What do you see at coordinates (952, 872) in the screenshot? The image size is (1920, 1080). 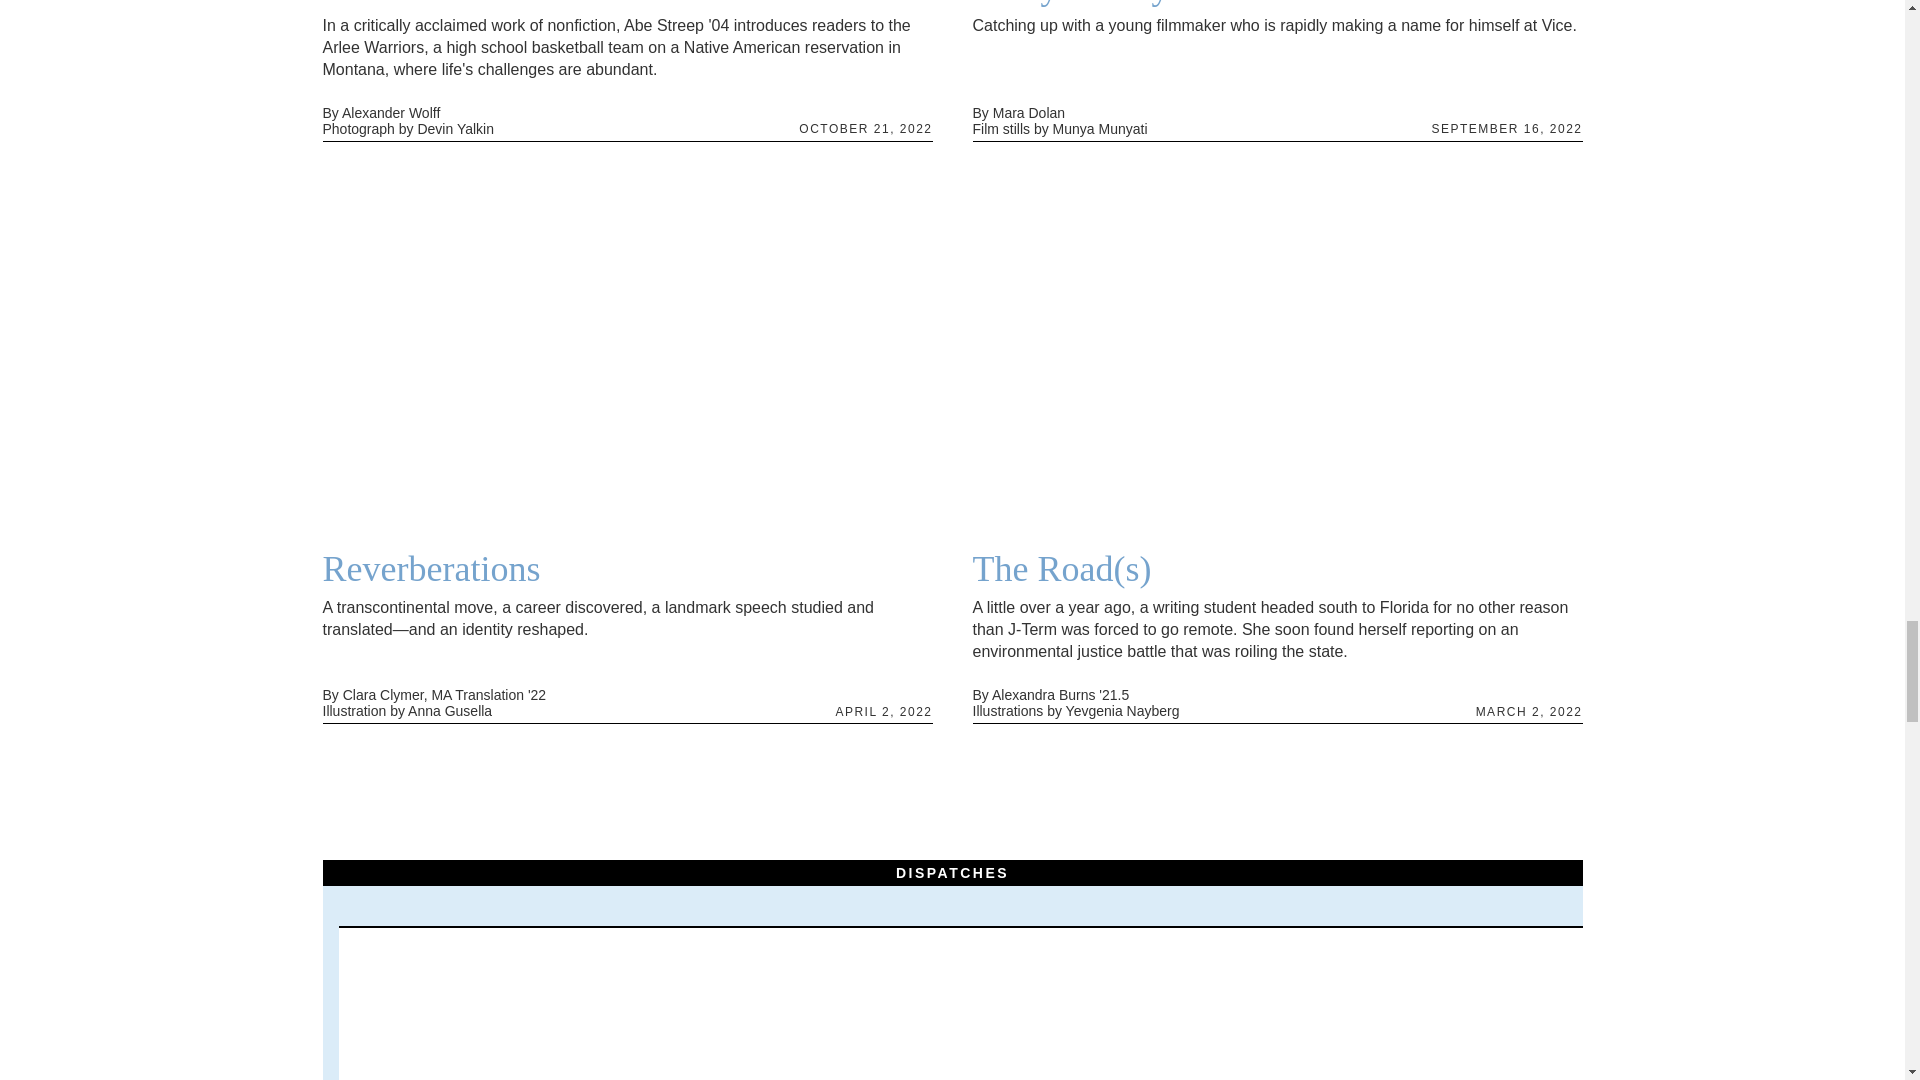 I see `Dispatches` at bounding box center [952, 872].